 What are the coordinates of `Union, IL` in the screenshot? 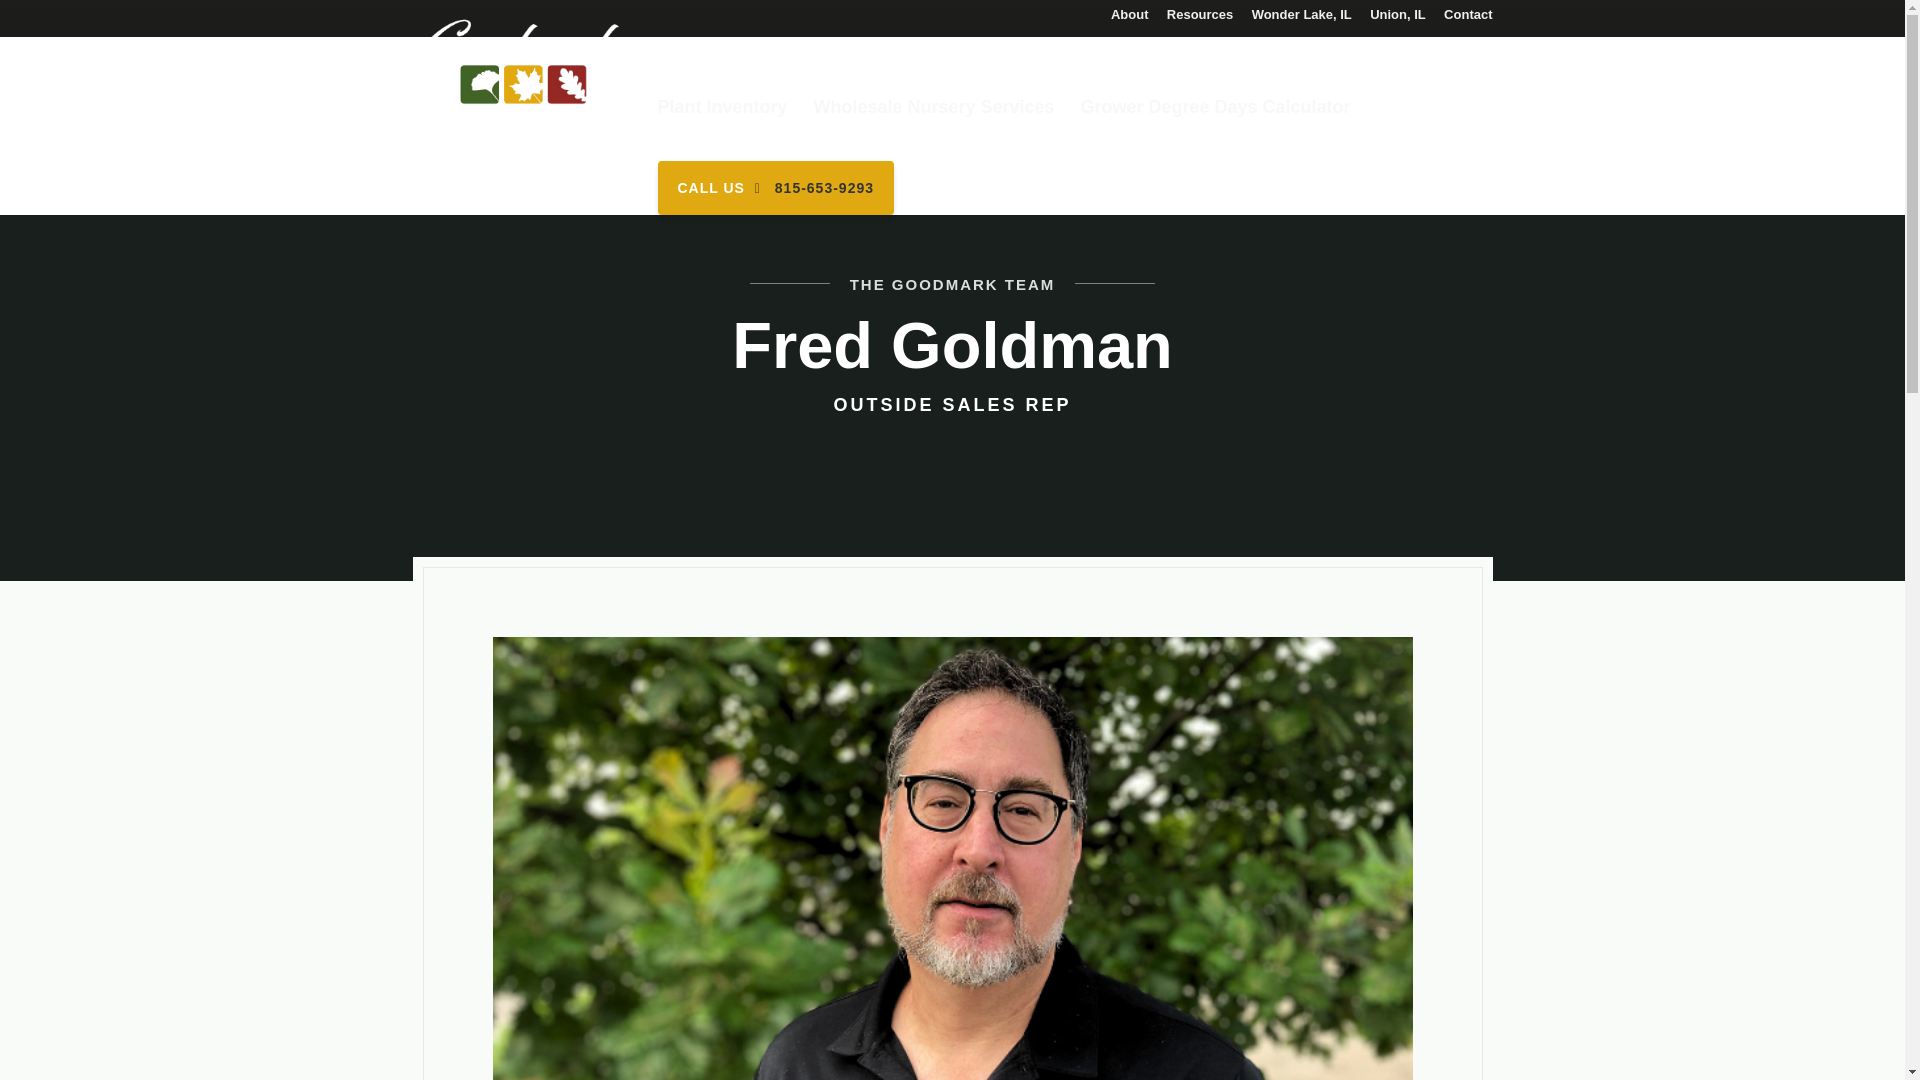 It's located at (1398, 20).